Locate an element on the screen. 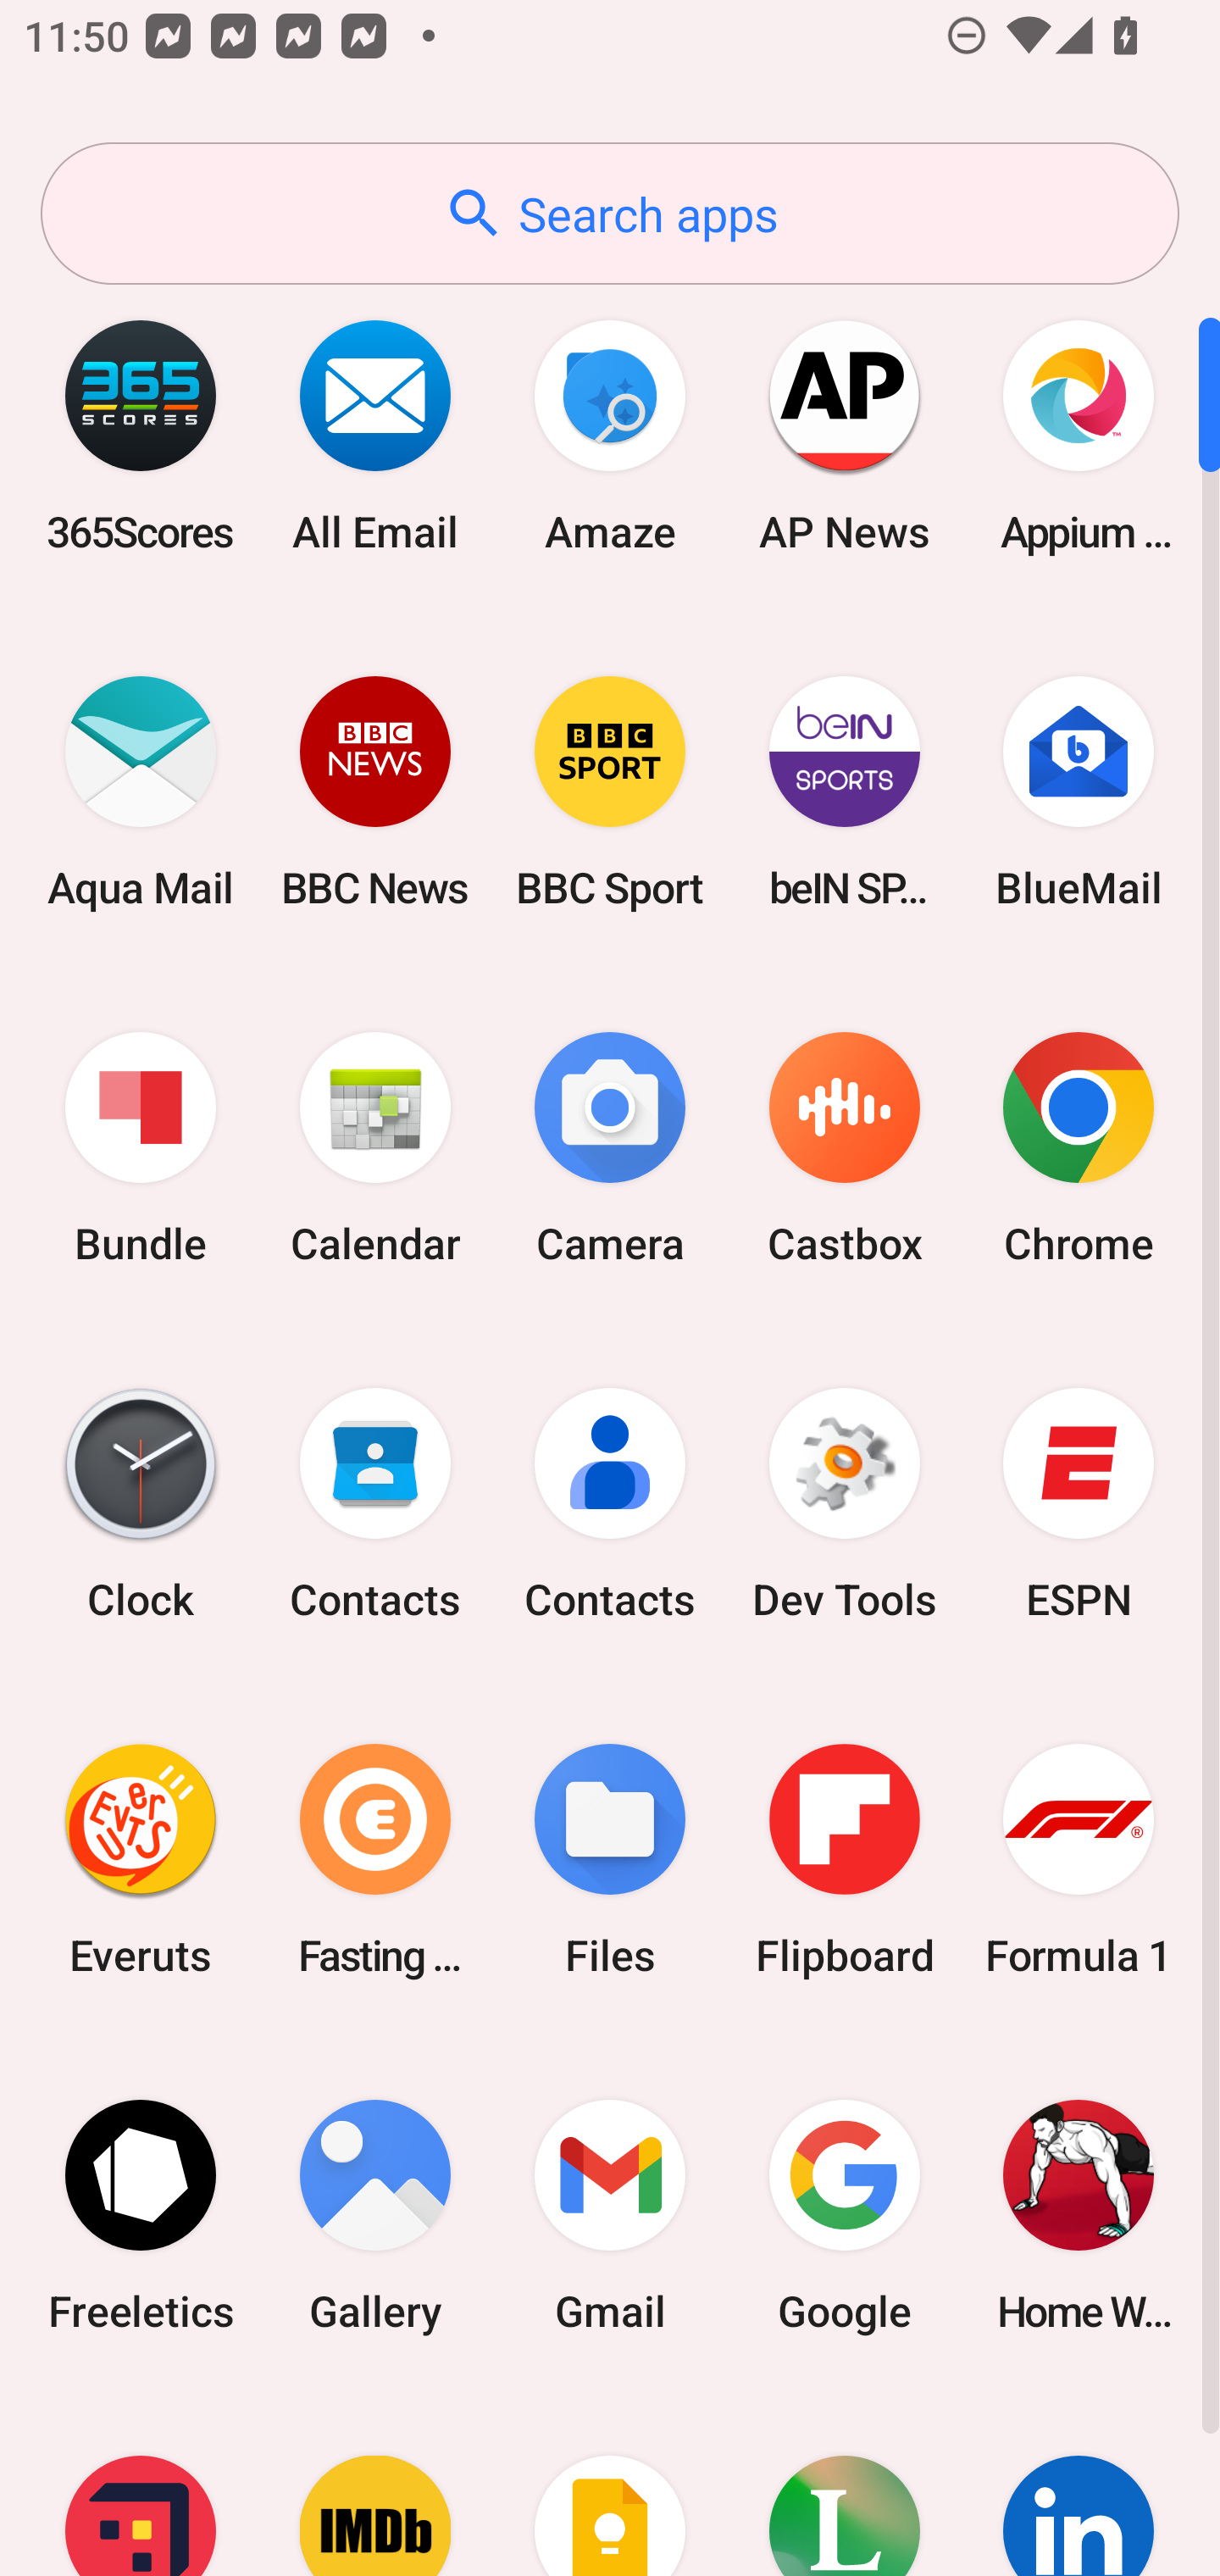 This screenshot has width=1220, height=2576. BlueMail is located at coordinates (1079, 791).